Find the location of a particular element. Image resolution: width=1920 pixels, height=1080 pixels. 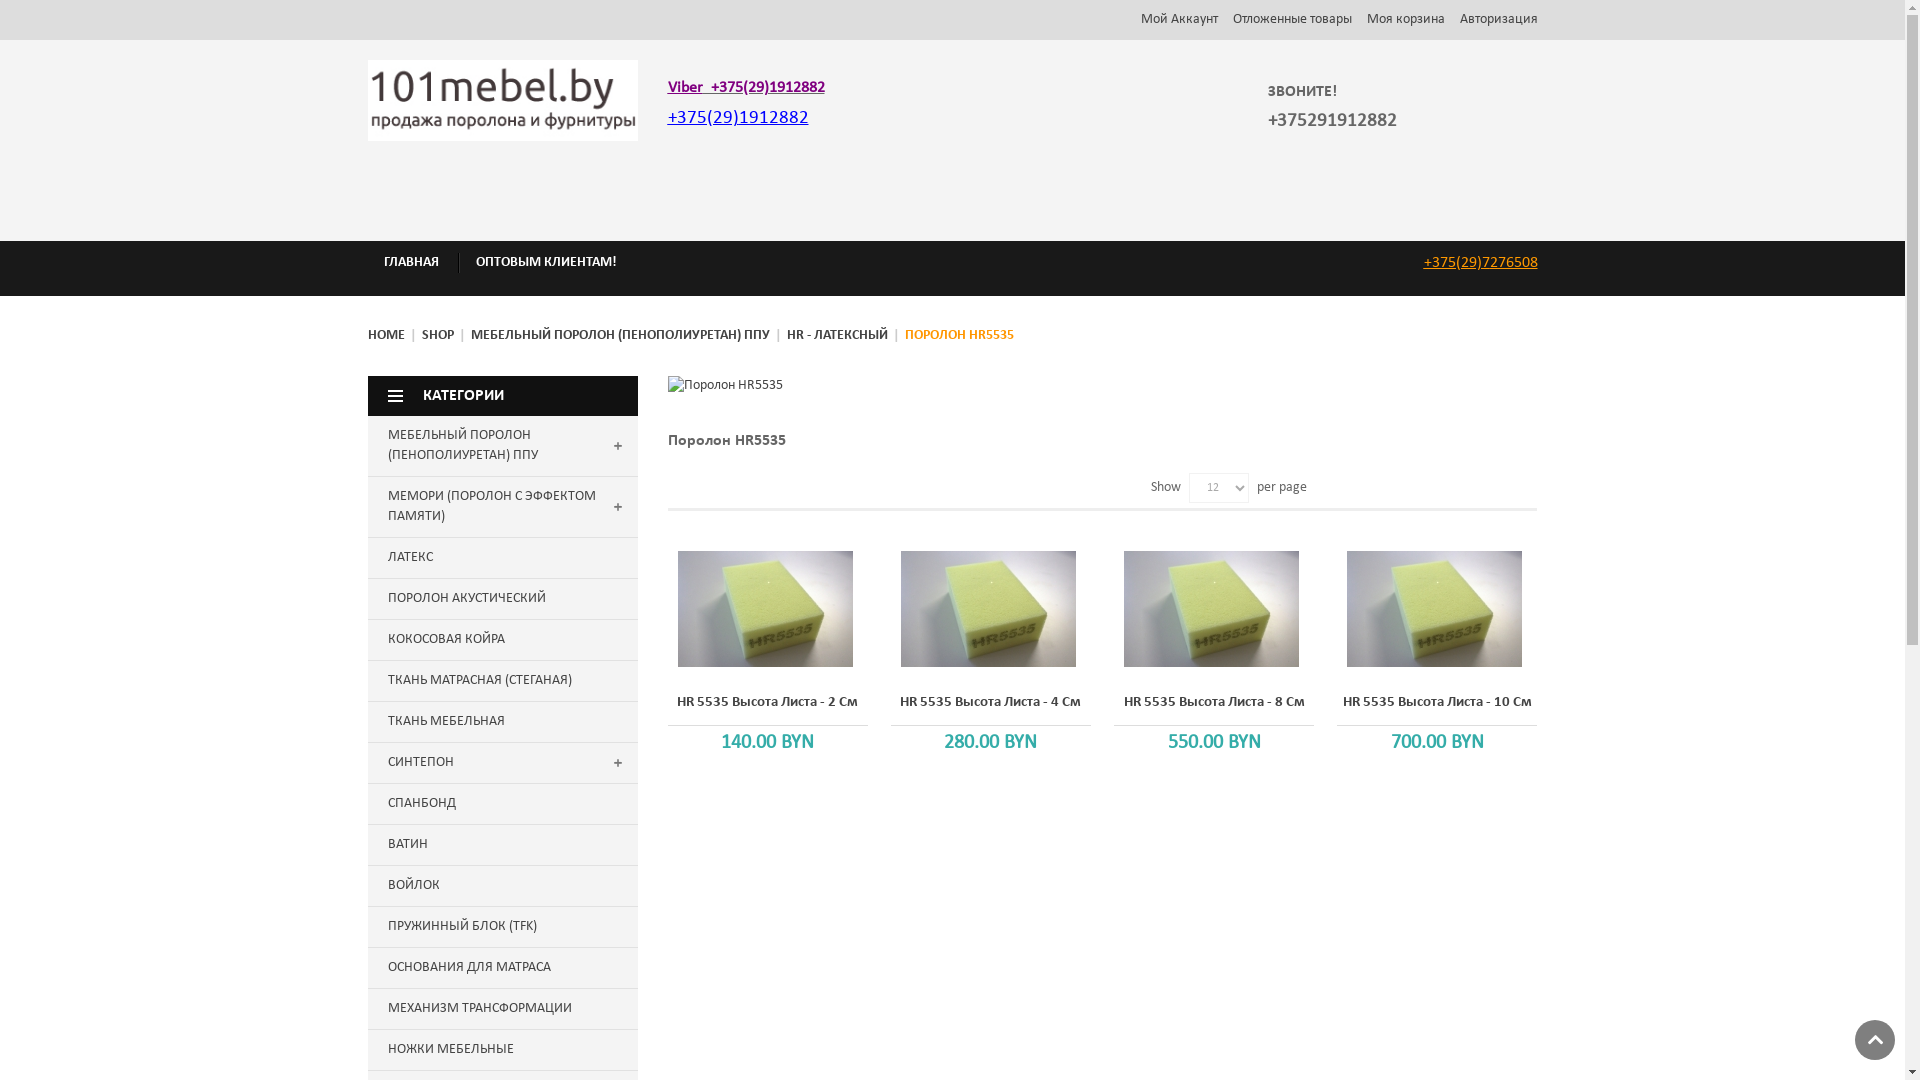

Goto Top is located at coordinates (1875, 1040).